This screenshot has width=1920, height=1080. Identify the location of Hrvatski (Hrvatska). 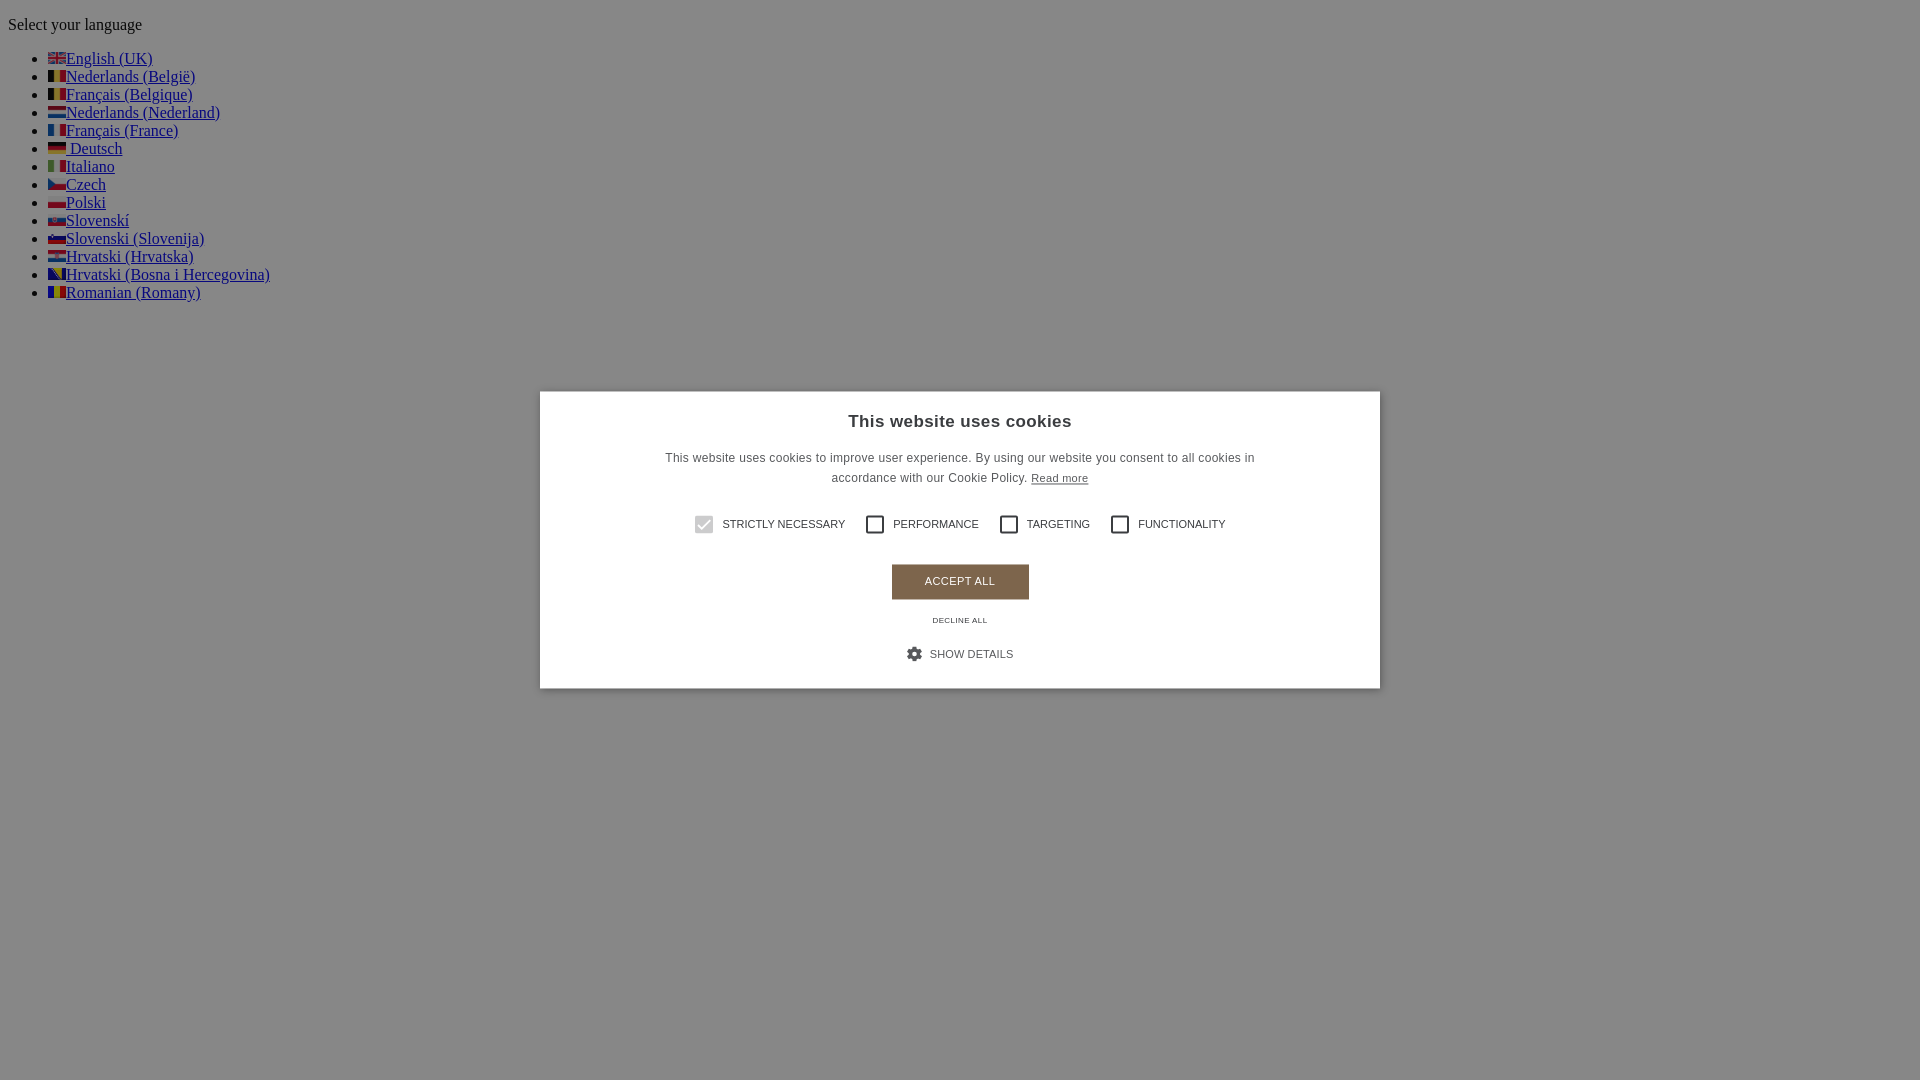
(121, 256).